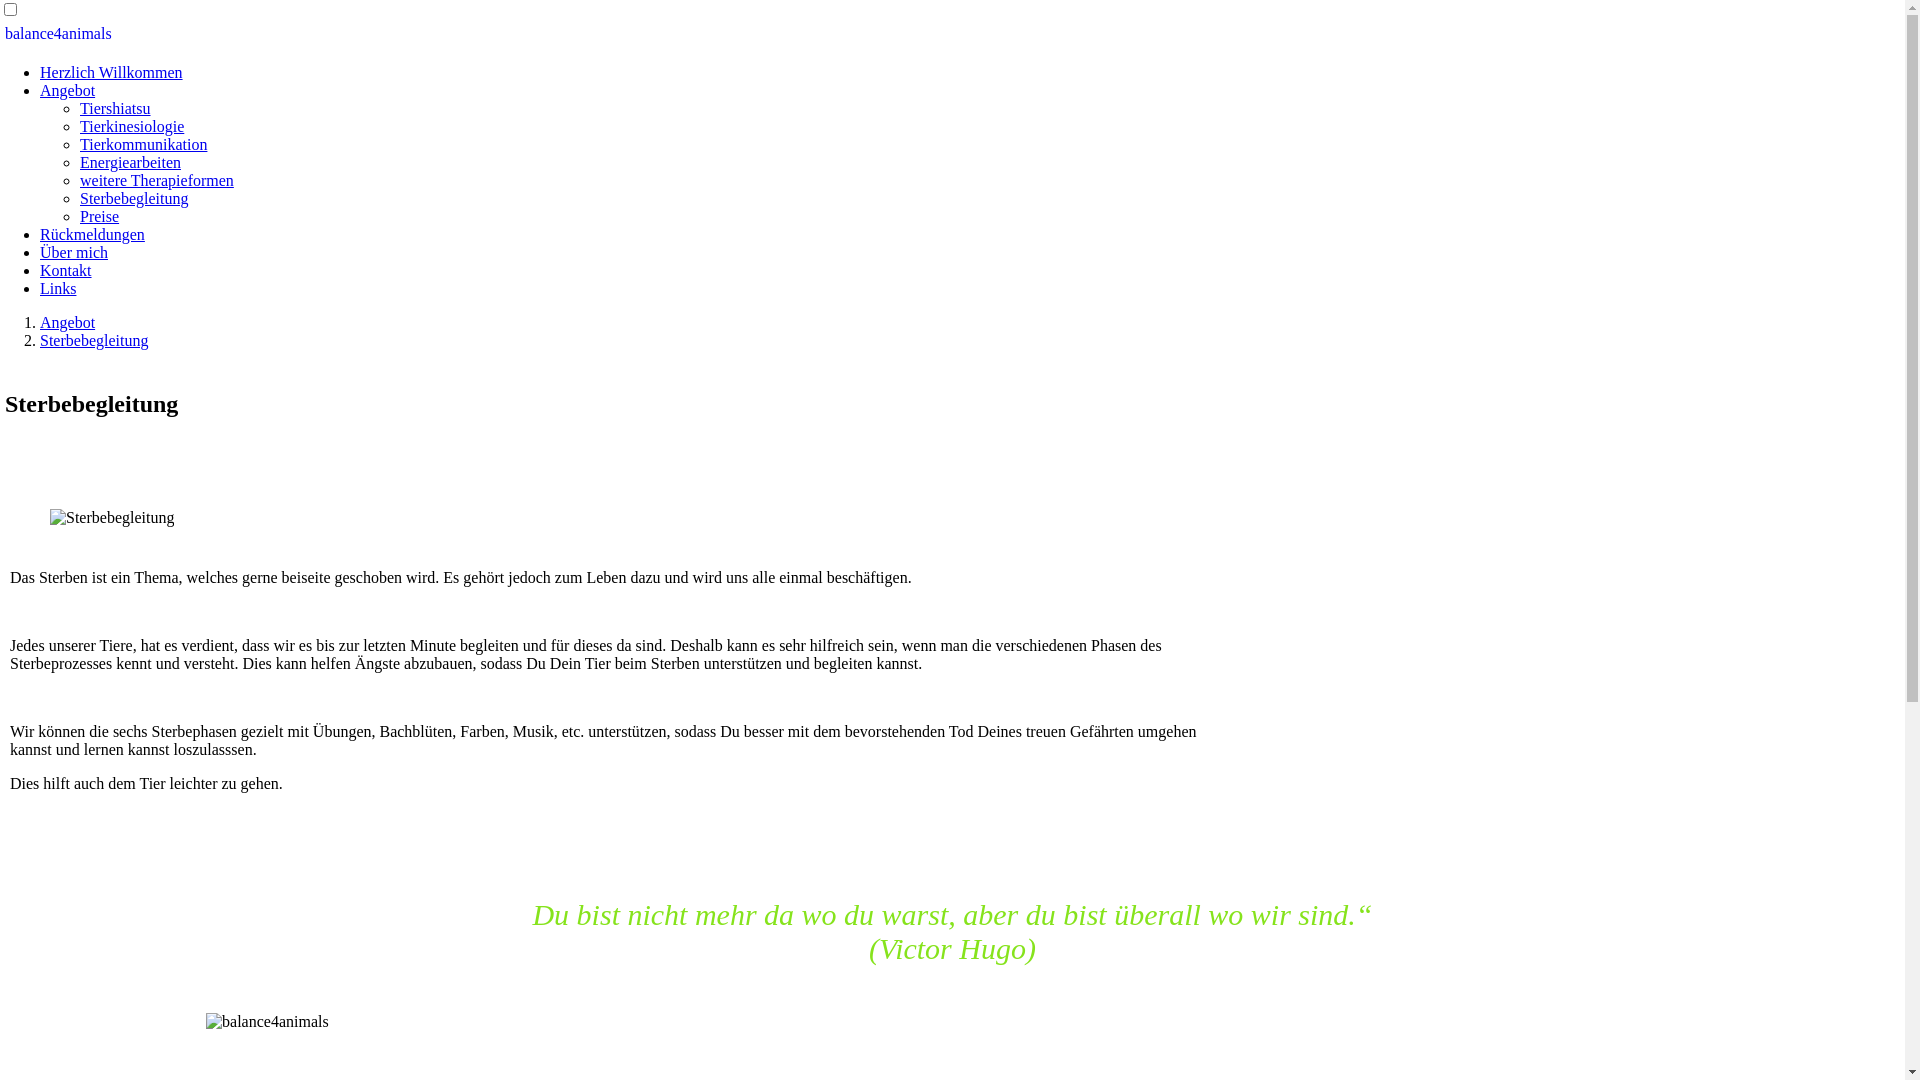 The image size is (1920, 1080). I want to click on Tierkinesiologie, so click(132, 126).